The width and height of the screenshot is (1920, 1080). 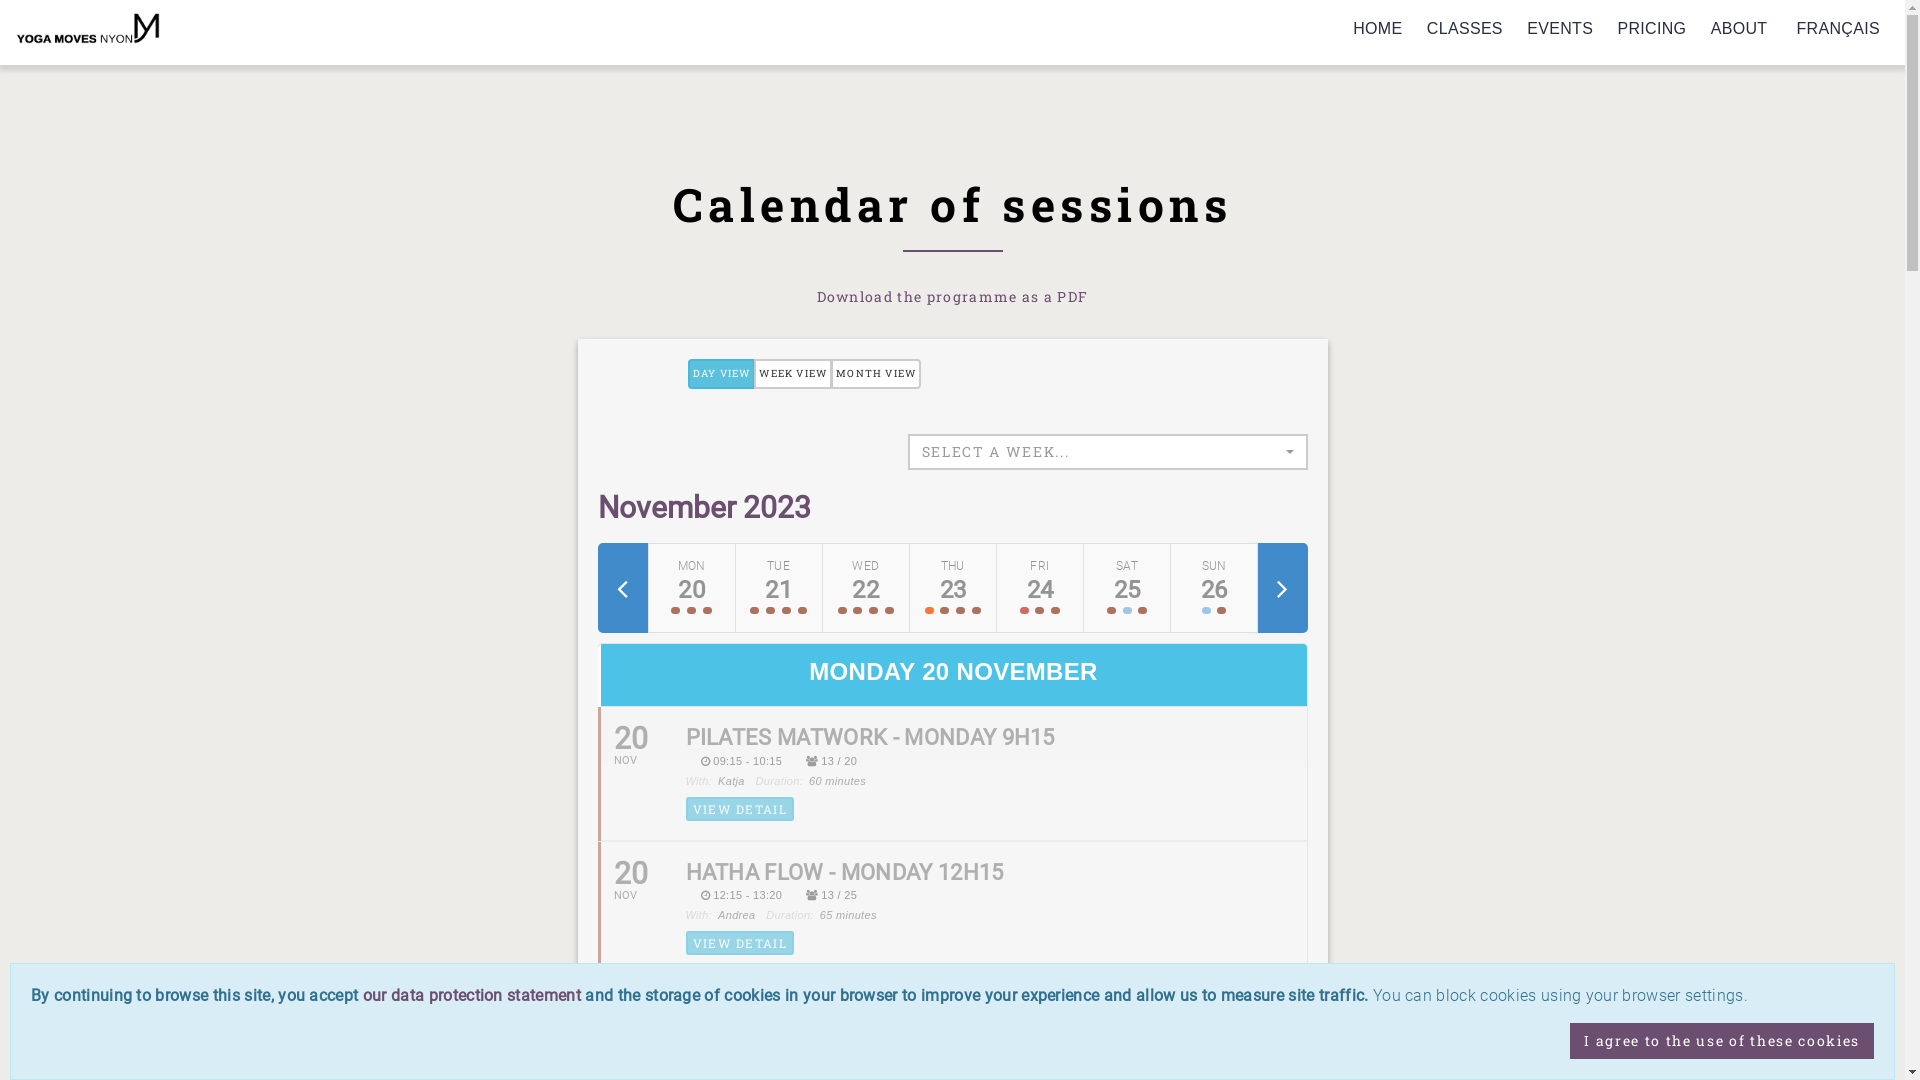 I want to click on VIEW DETAIL, so click(x=740, y=943).